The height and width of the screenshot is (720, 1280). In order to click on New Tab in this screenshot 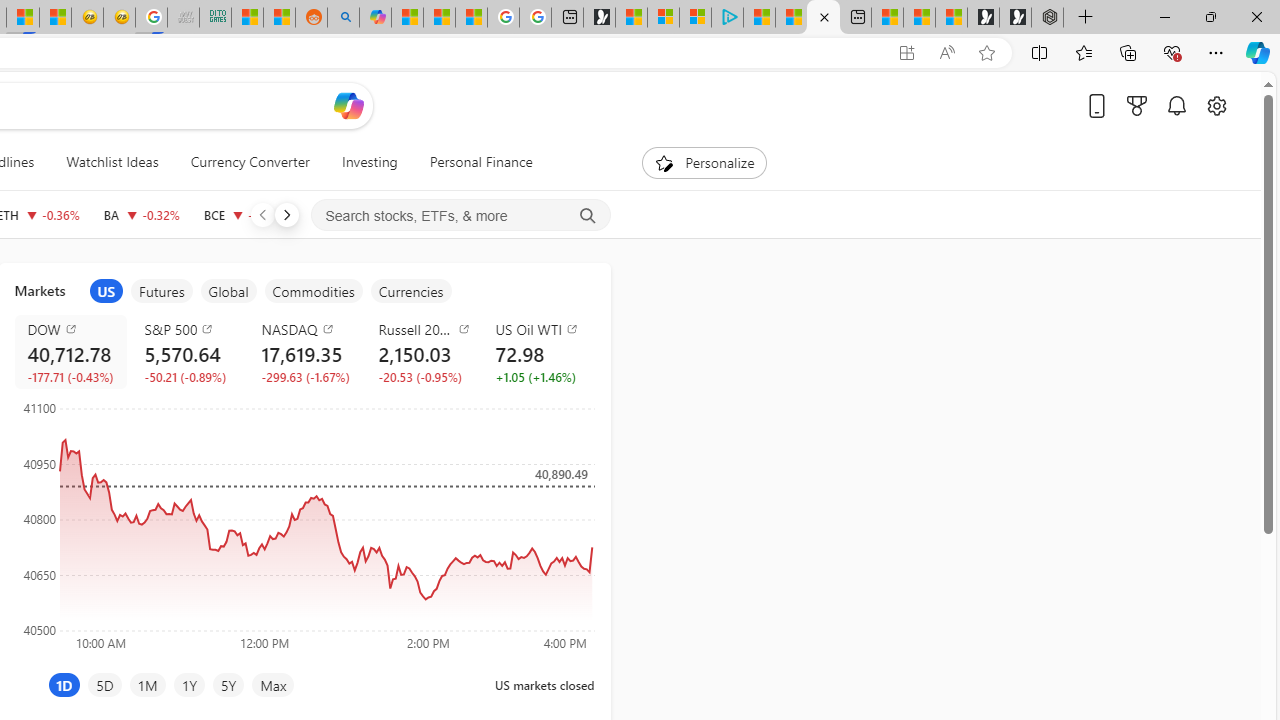, I will do `click(1086, 18)`.